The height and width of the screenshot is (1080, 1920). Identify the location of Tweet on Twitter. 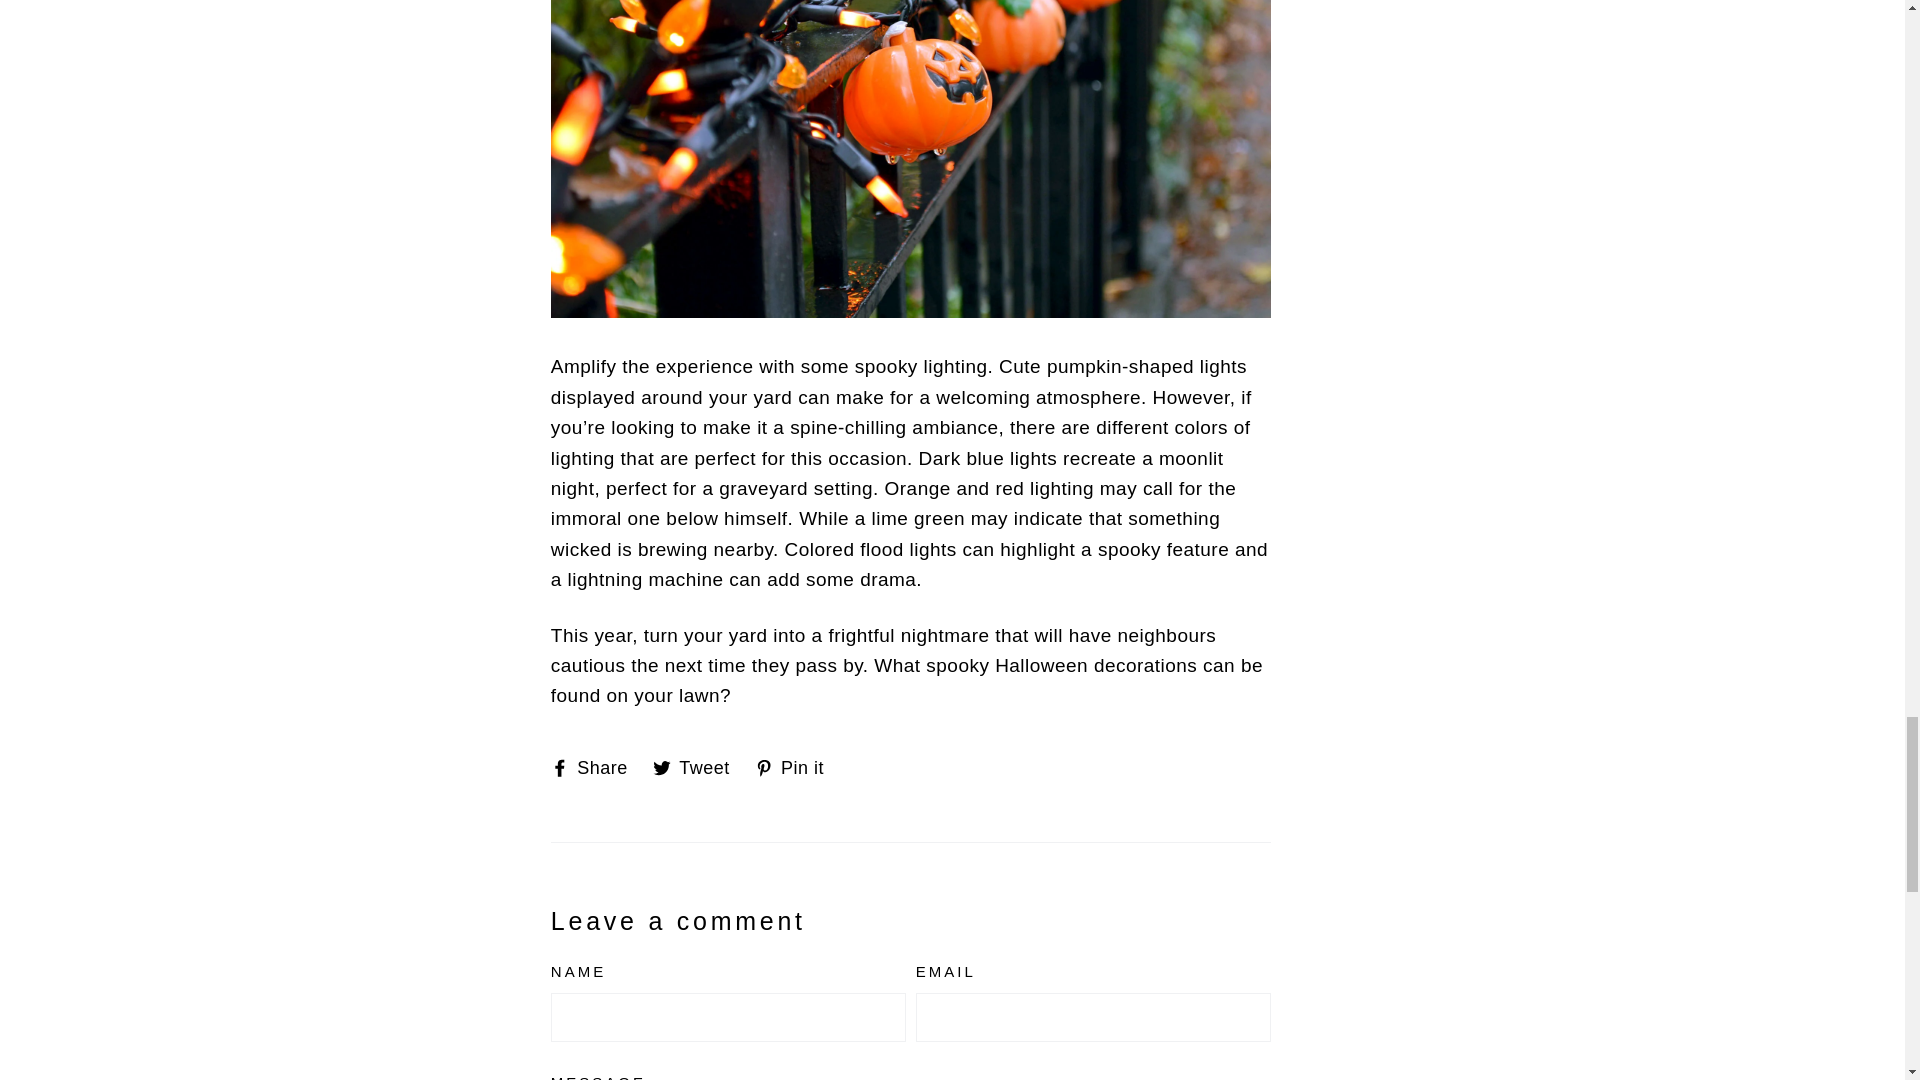
(796, 767).